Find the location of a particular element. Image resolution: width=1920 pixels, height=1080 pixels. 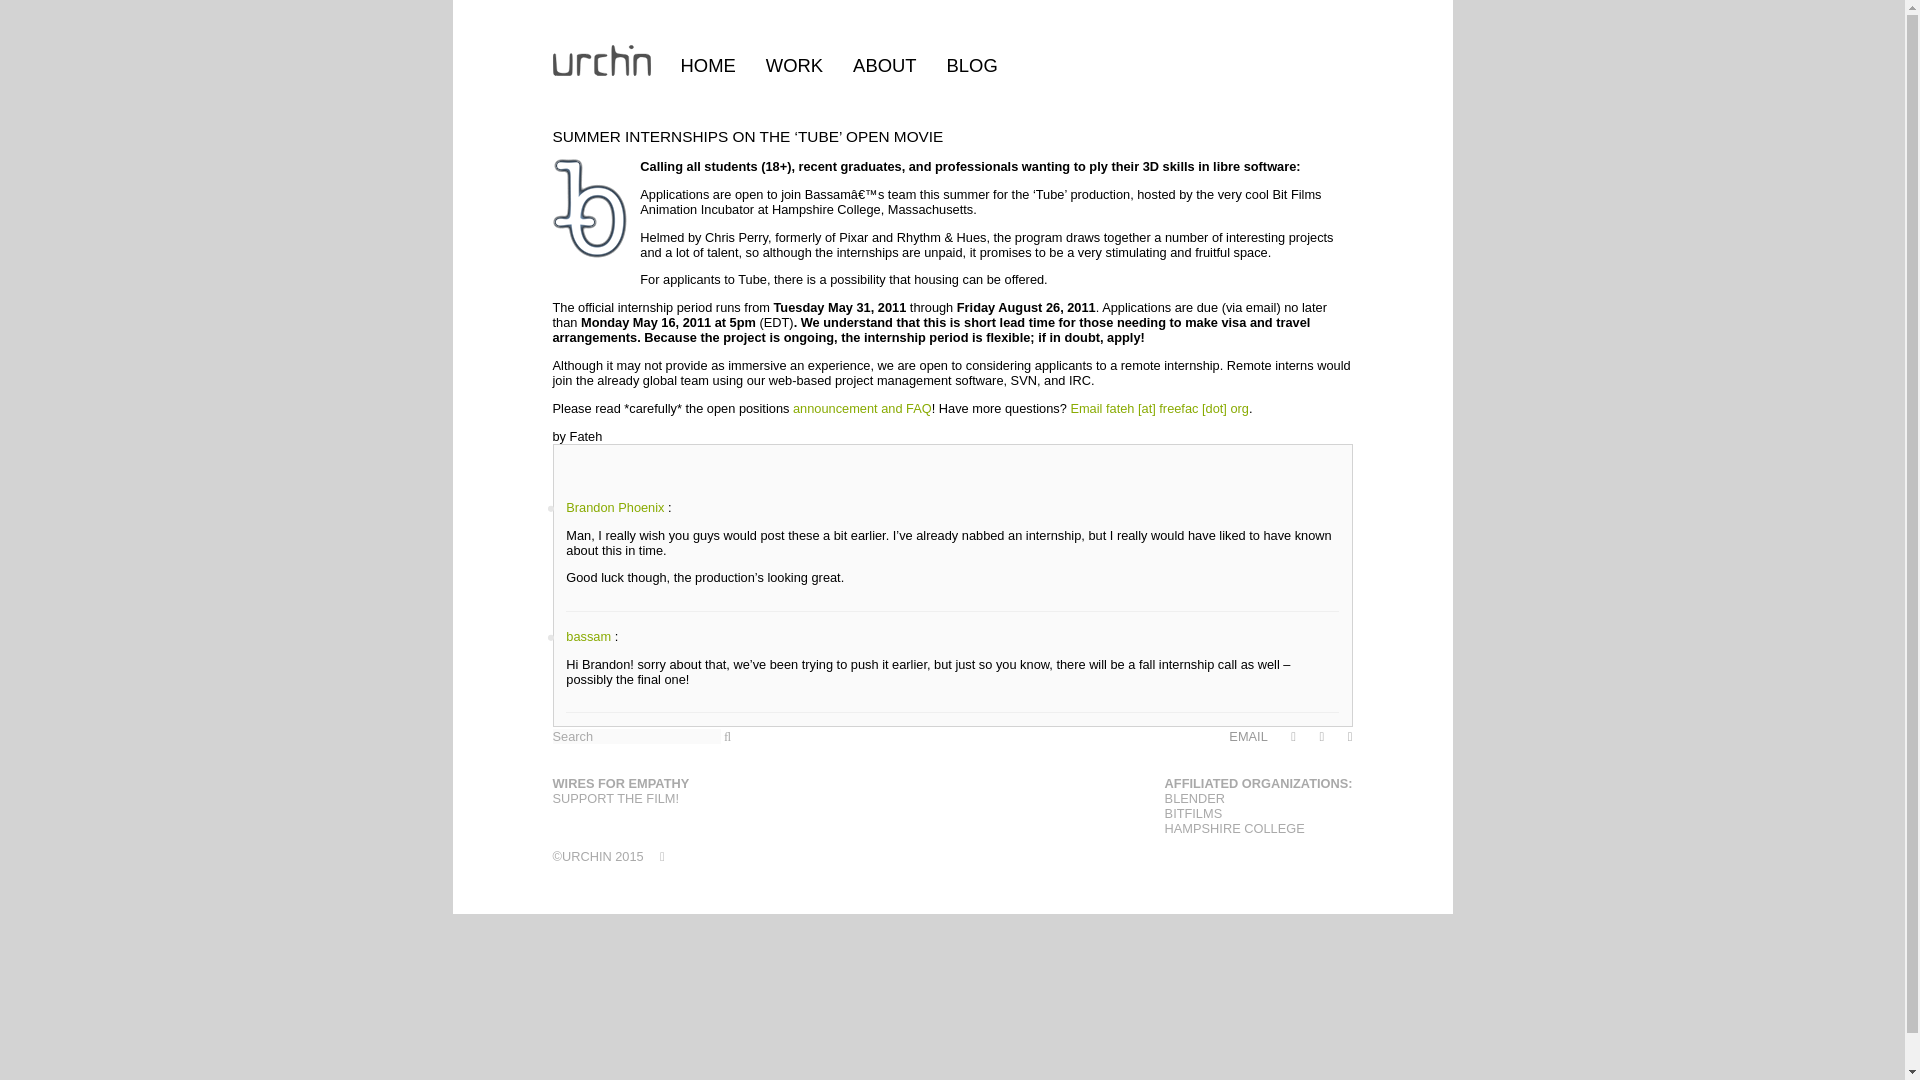

announcement and FAQ is located at coordinates (862, 408).